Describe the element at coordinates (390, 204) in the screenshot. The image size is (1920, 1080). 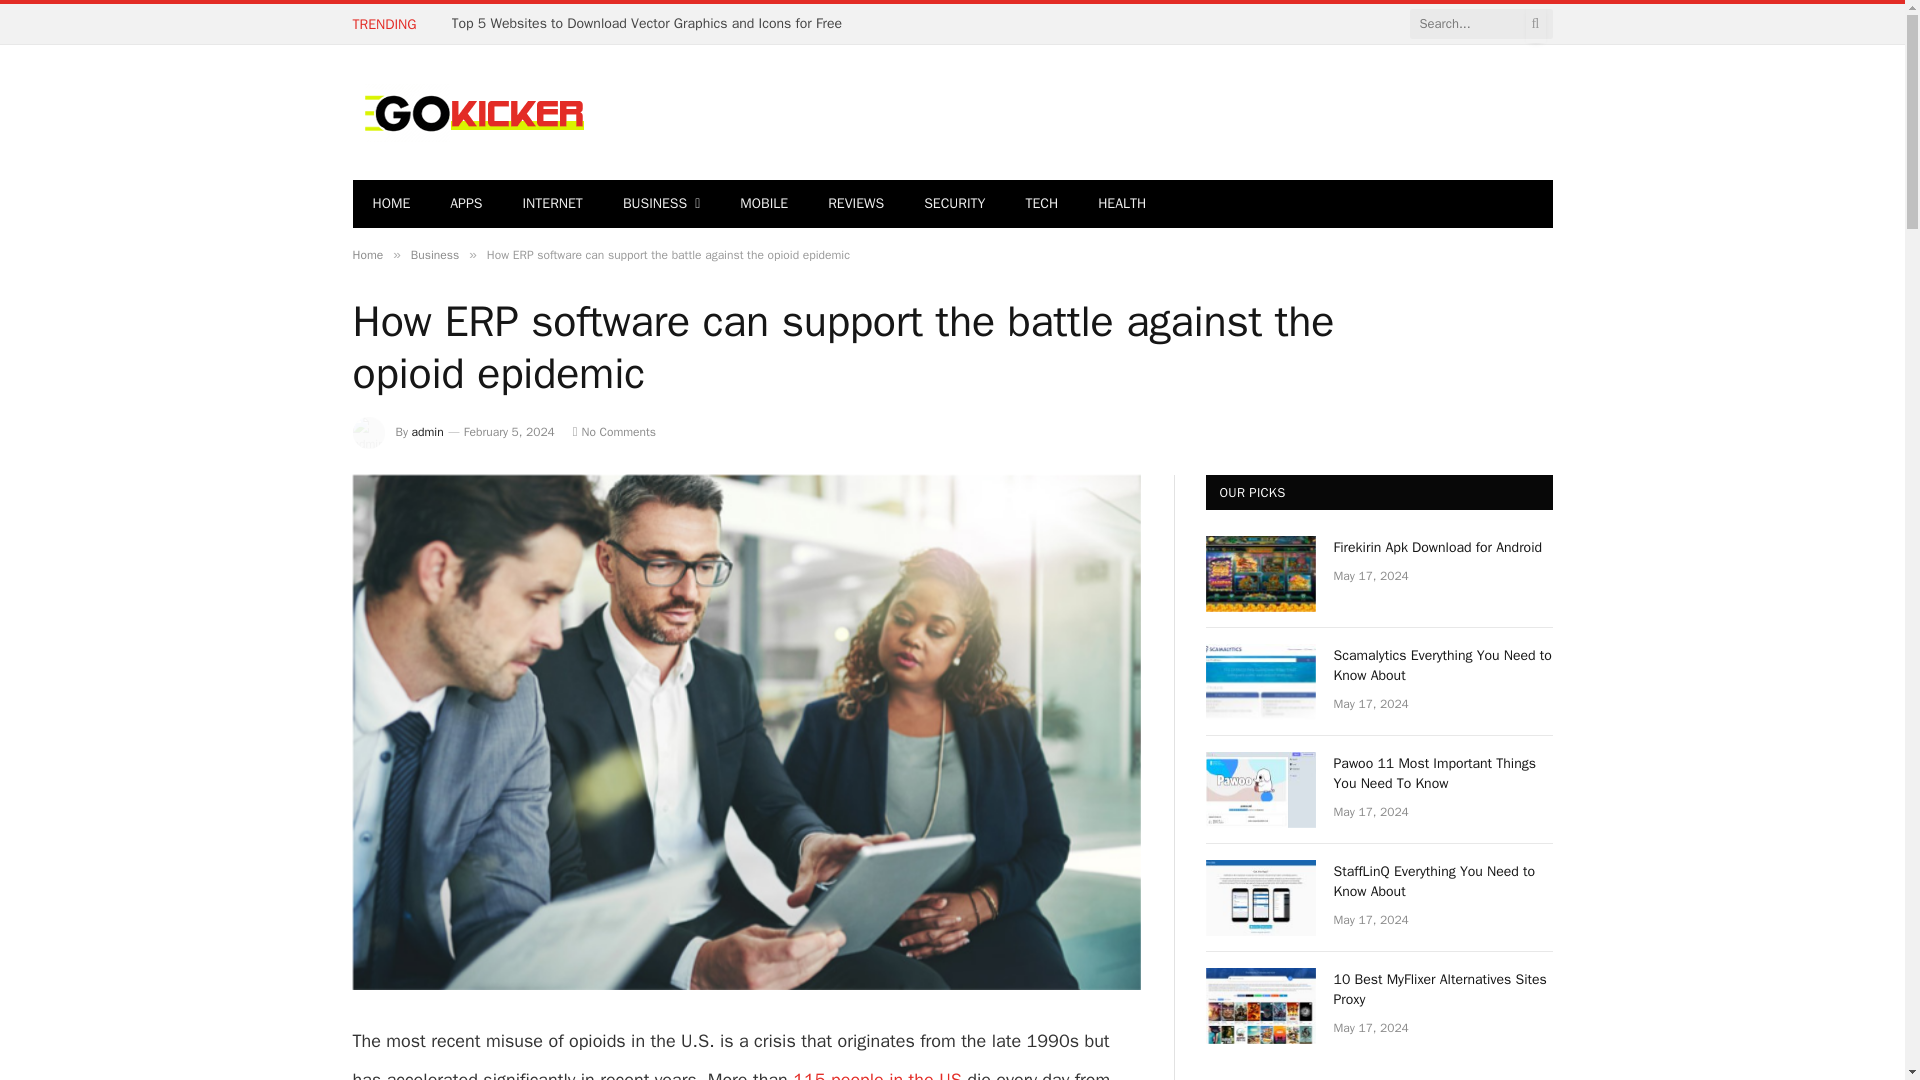
I see `HOME` at that location.